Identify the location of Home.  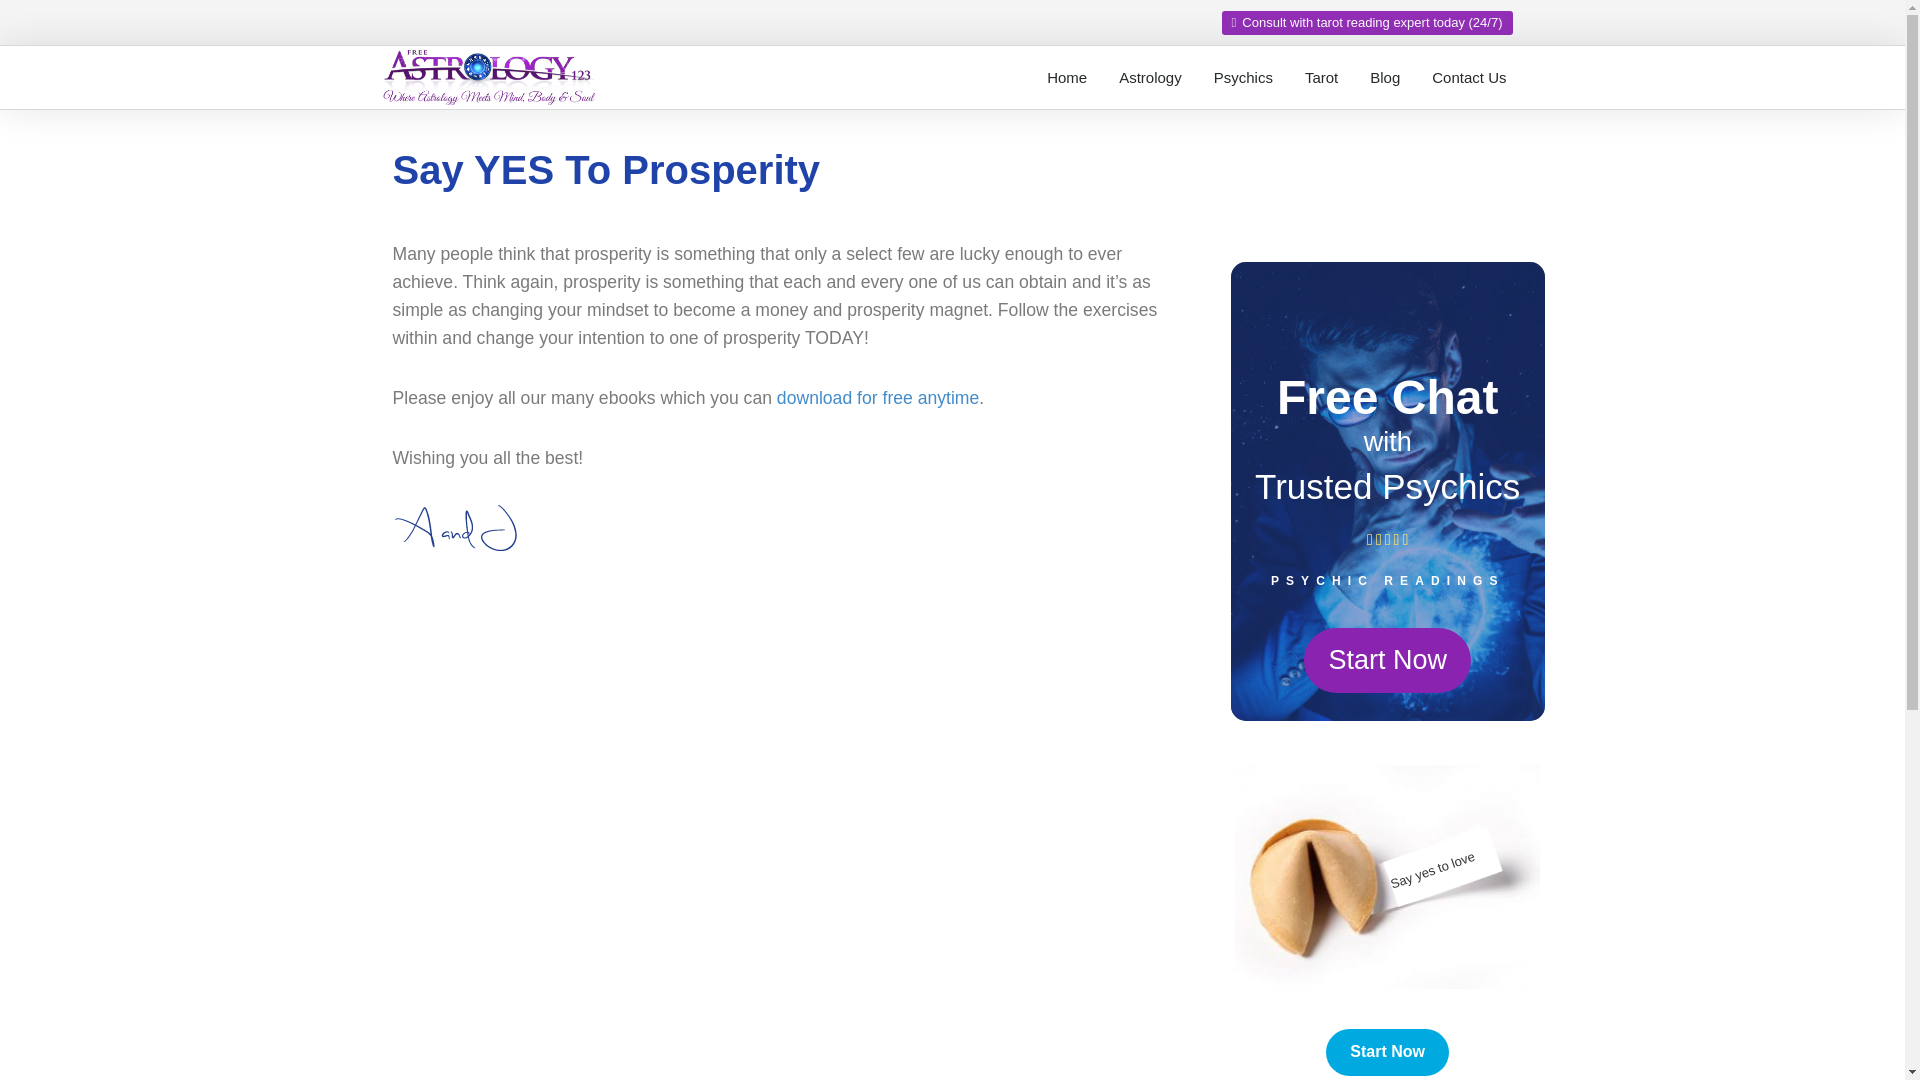
(1066, 78).